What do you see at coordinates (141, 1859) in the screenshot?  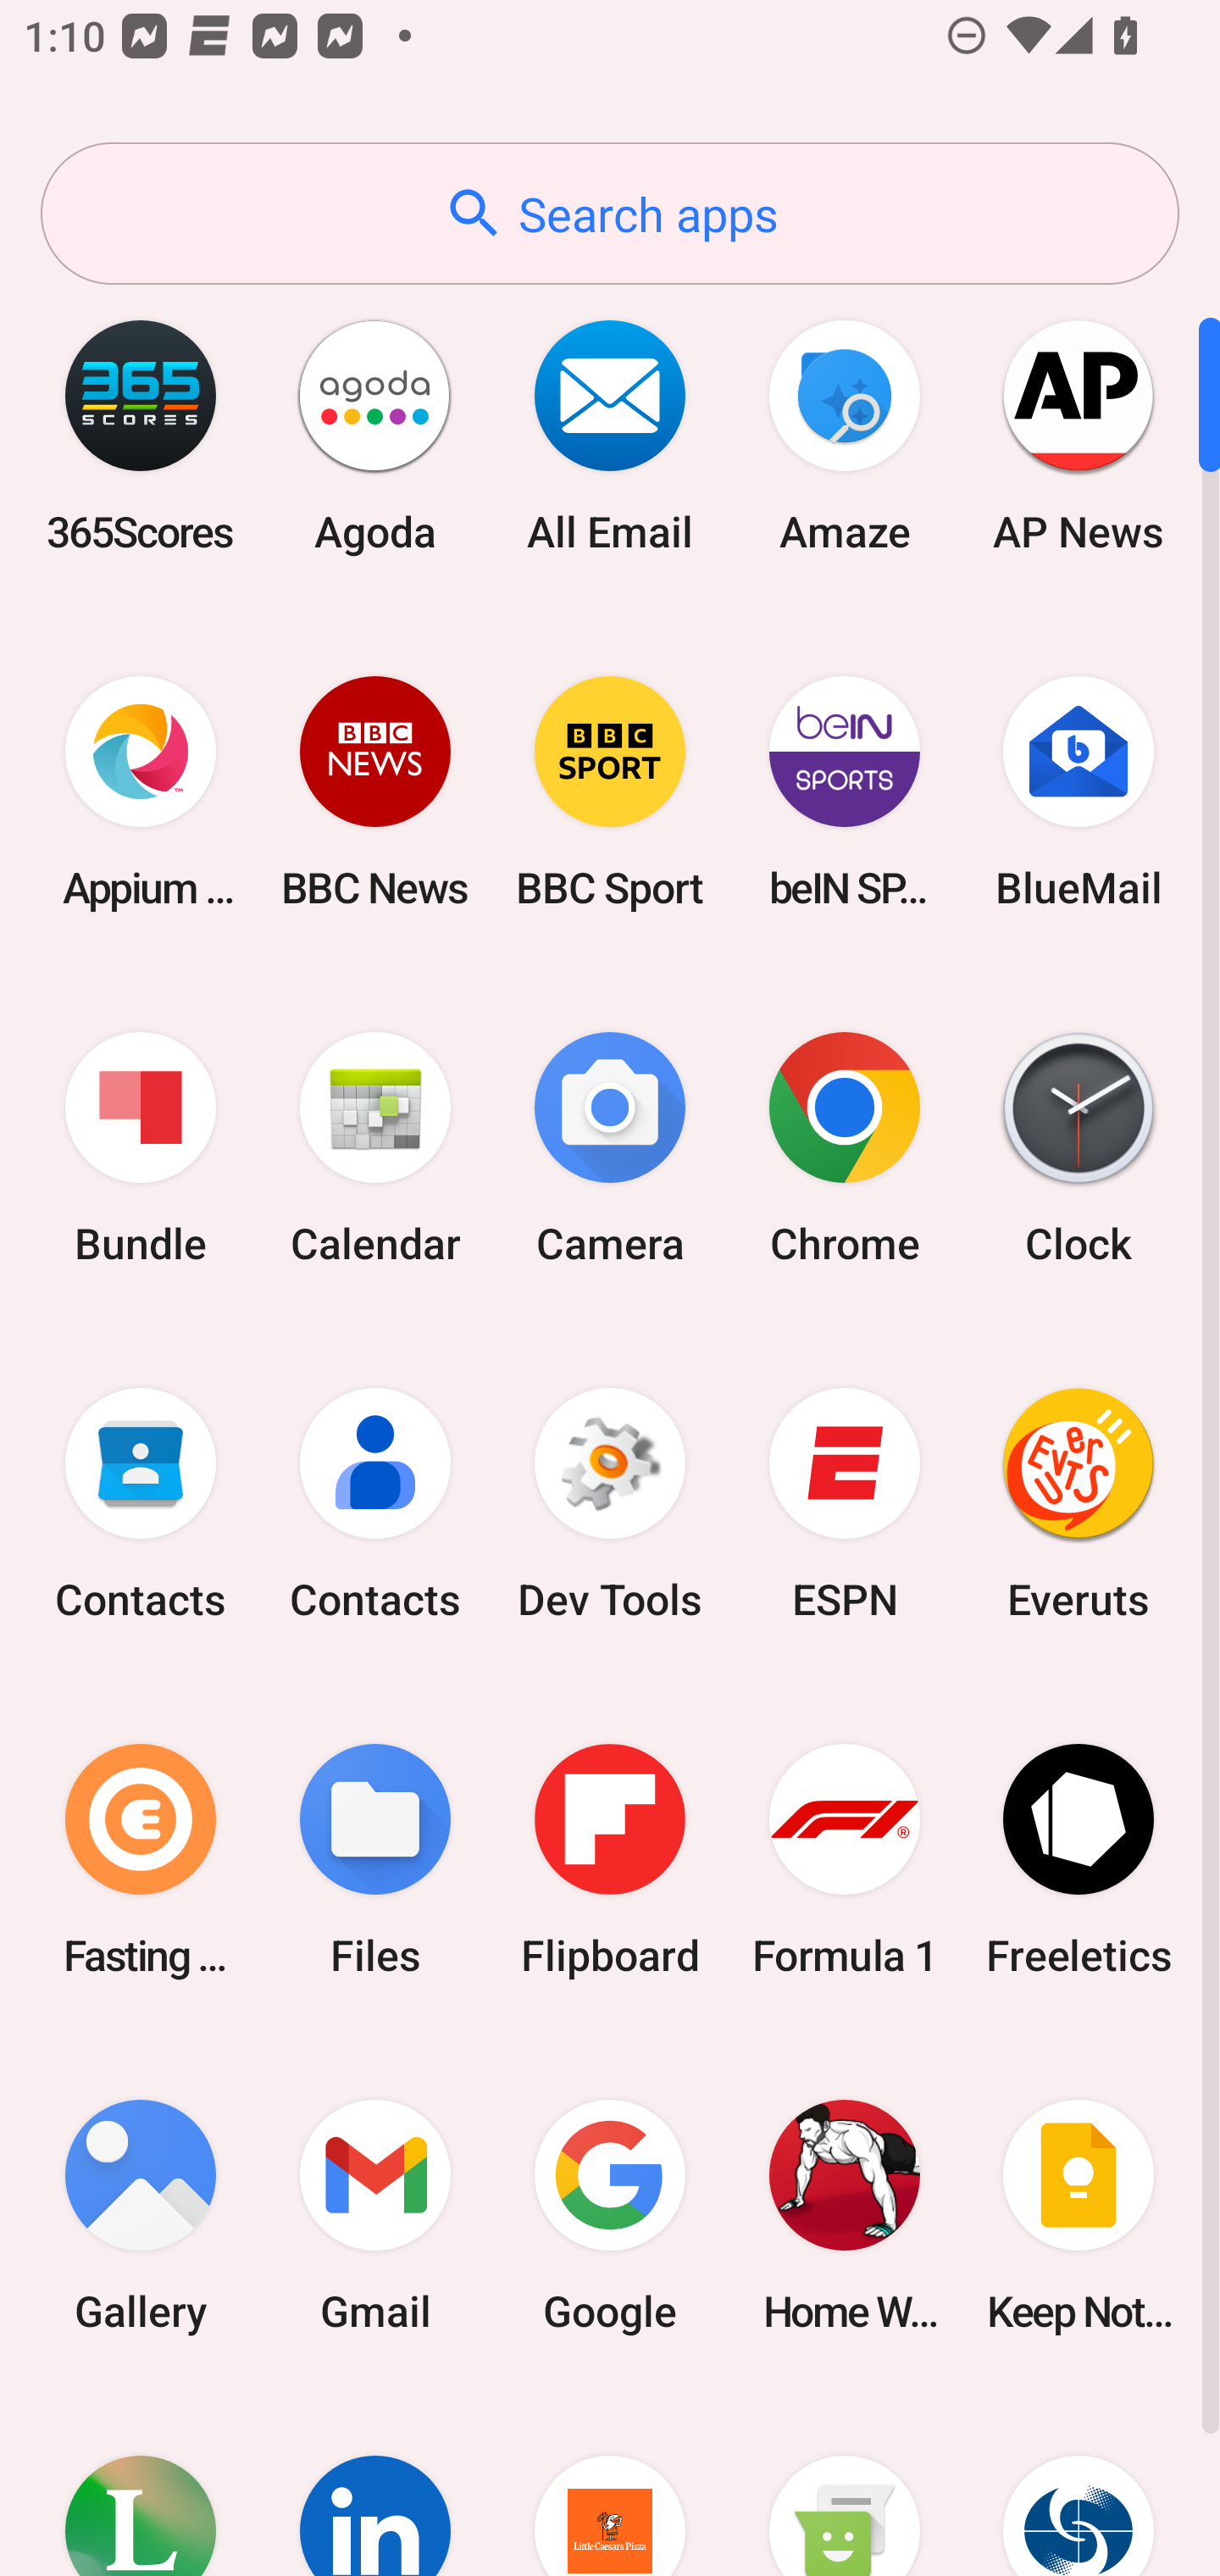 I see `Fasting Coach` at bounding box center [141, 1859].